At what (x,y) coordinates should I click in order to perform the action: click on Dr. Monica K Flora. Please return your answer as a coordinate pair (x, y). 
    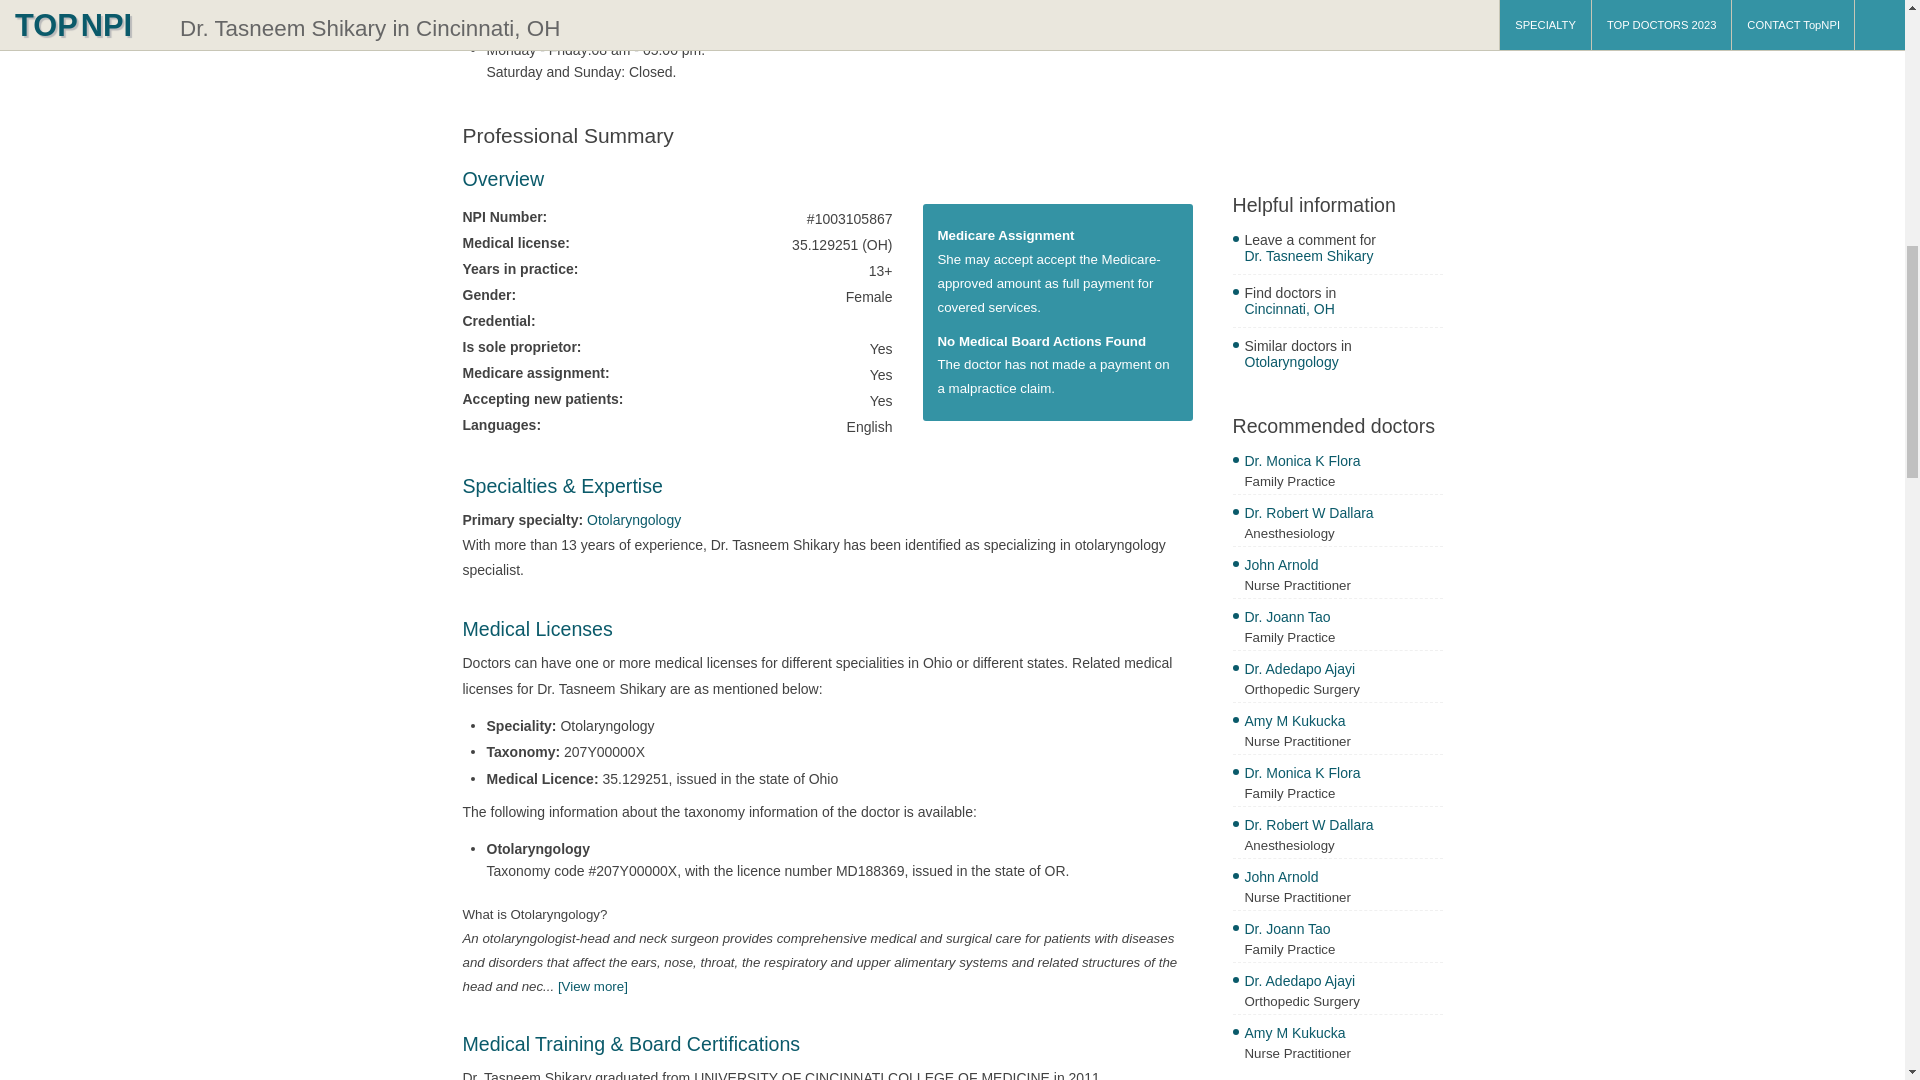
    Looking at the image, I should click on (1342, 775).